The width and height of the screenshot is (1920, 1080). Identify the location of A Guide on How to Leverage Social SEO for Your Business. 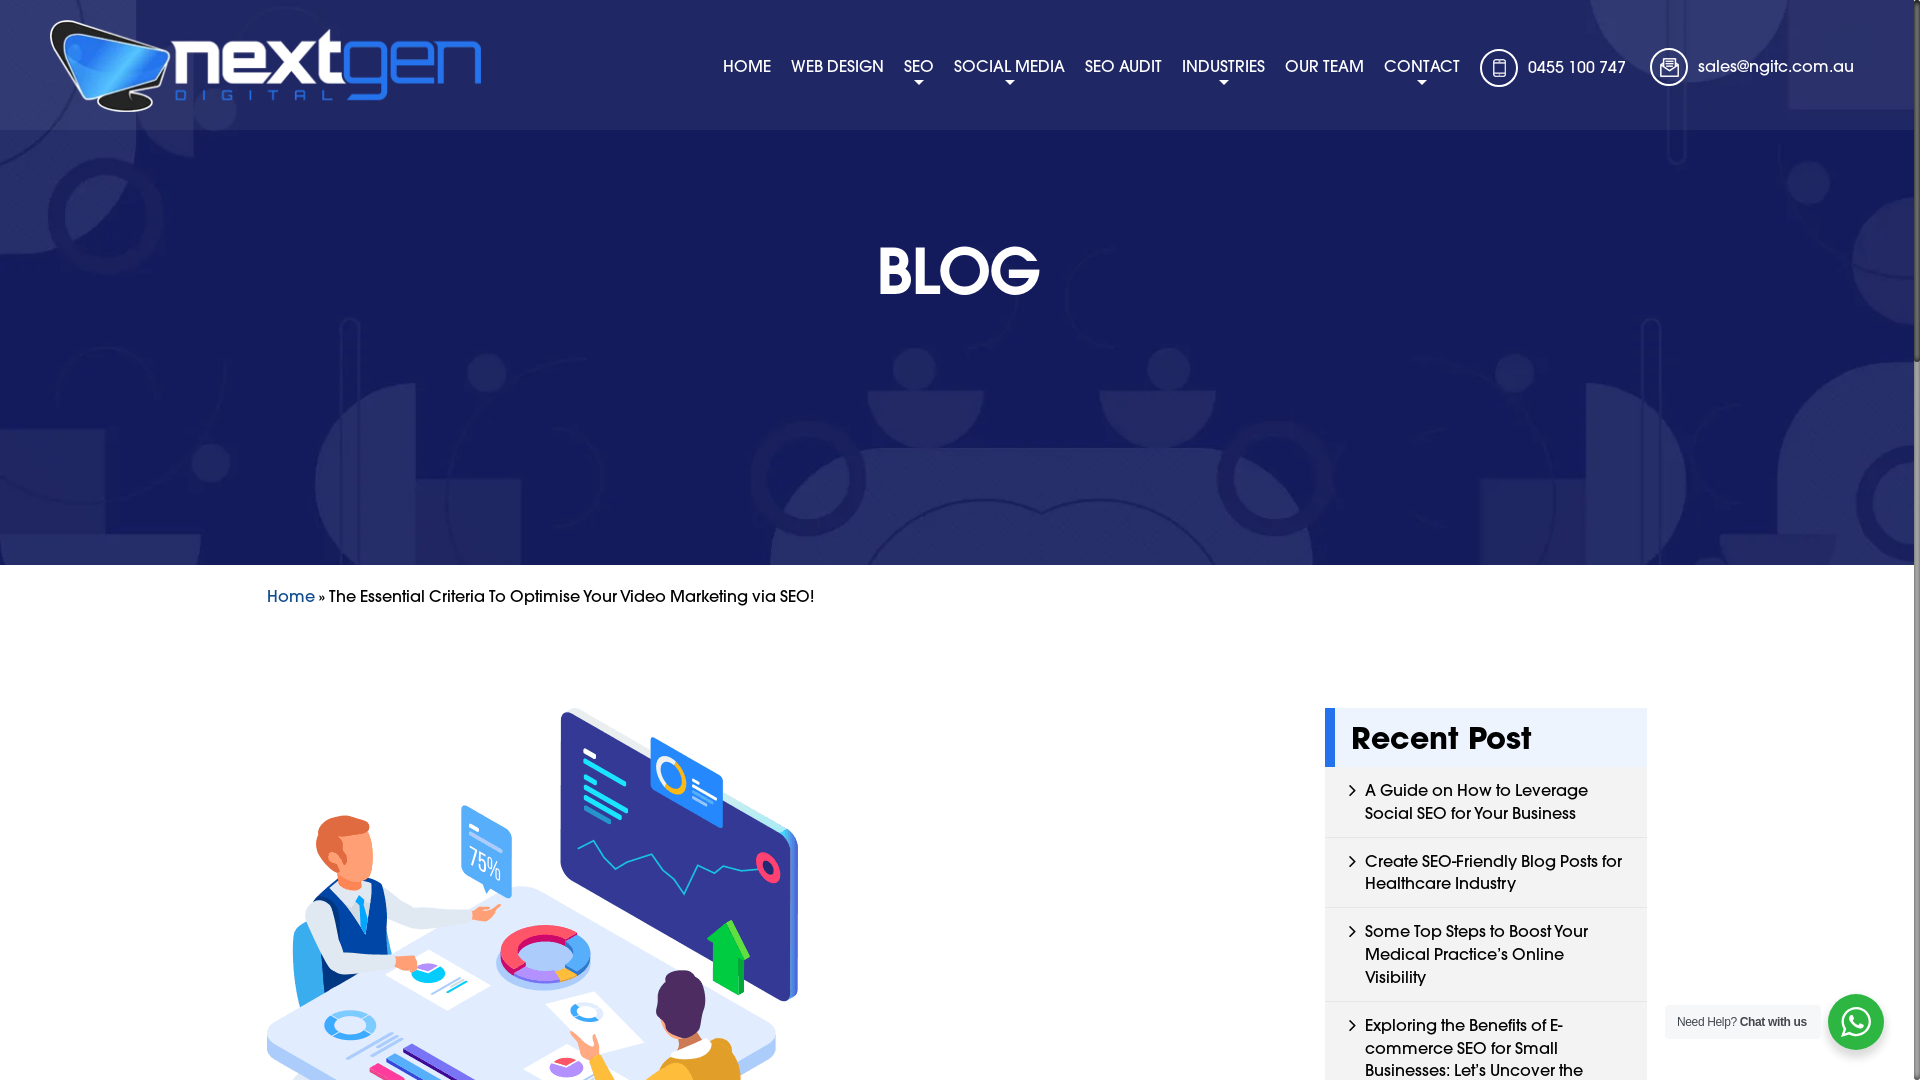
(1476, 802).